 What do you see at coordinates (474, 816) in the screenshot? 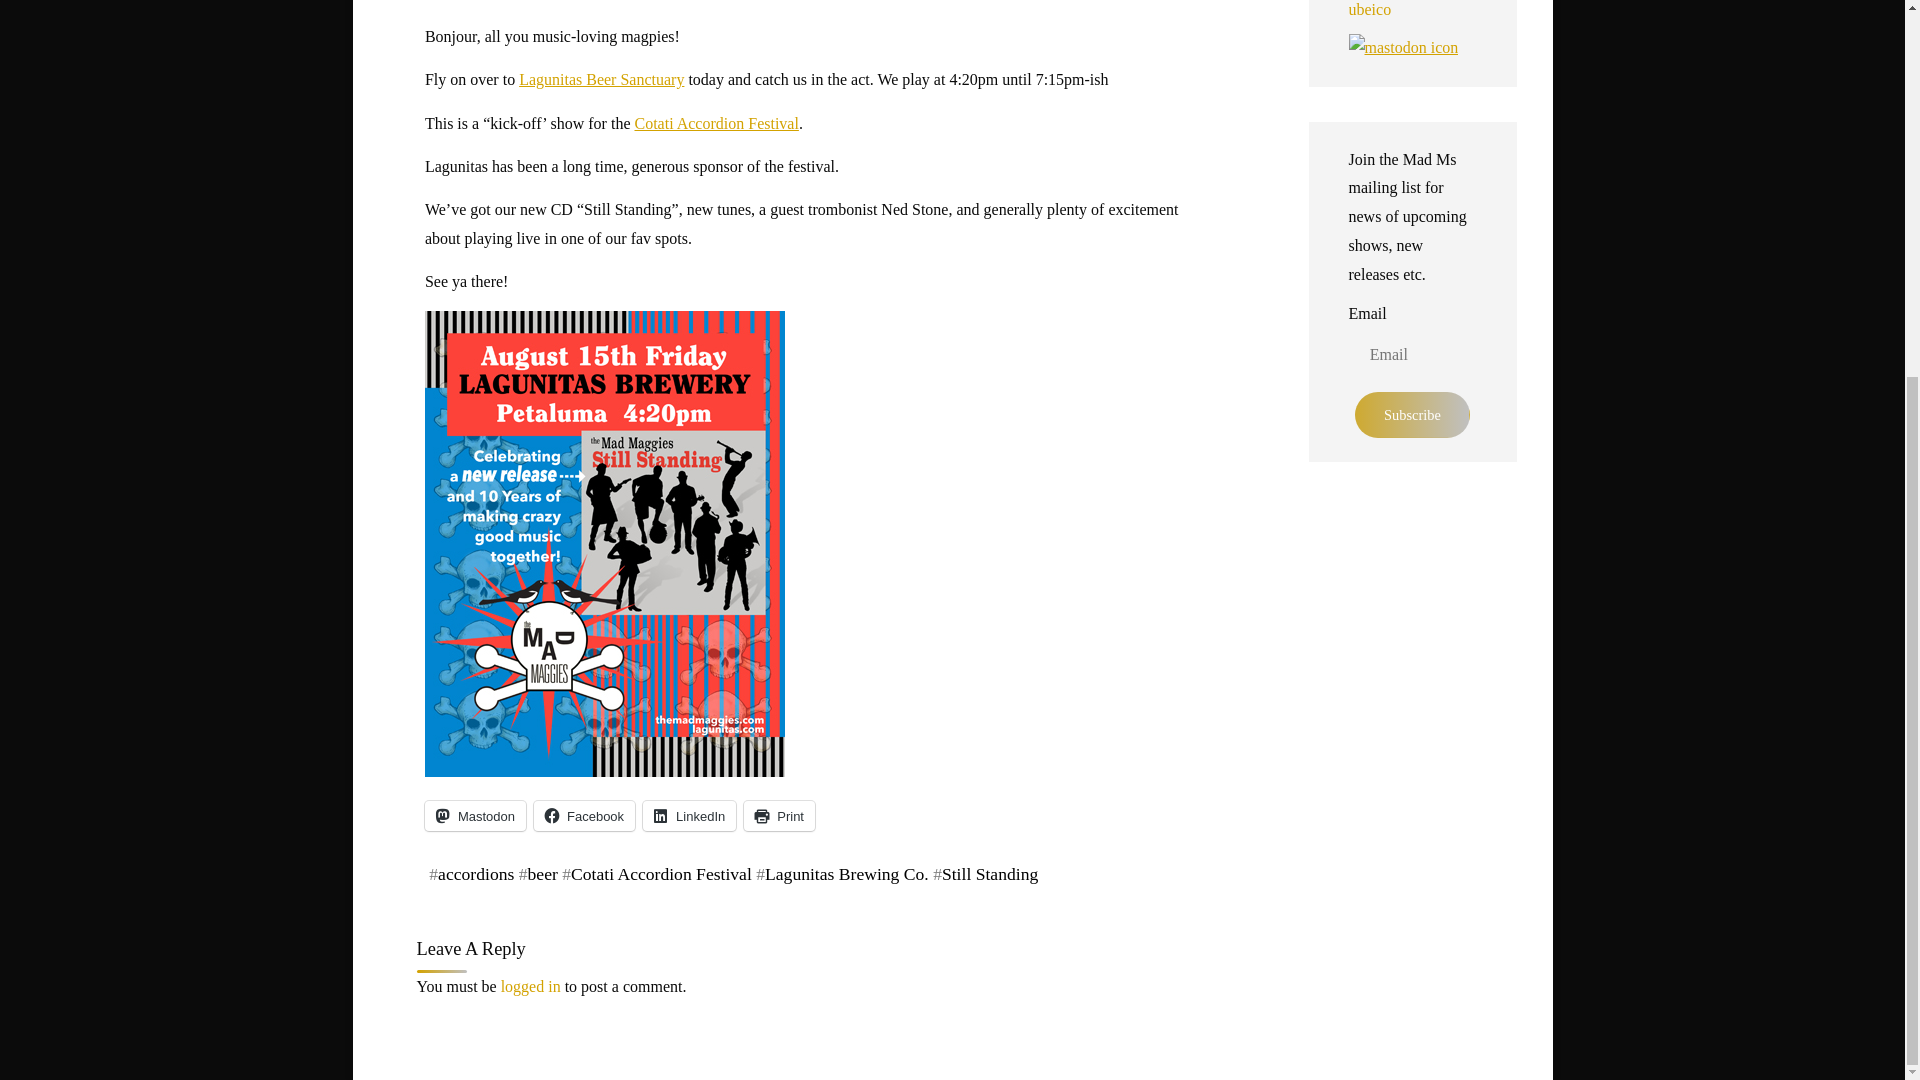
I see `Click to share on Mastodon` at bounding box center [474, 816].